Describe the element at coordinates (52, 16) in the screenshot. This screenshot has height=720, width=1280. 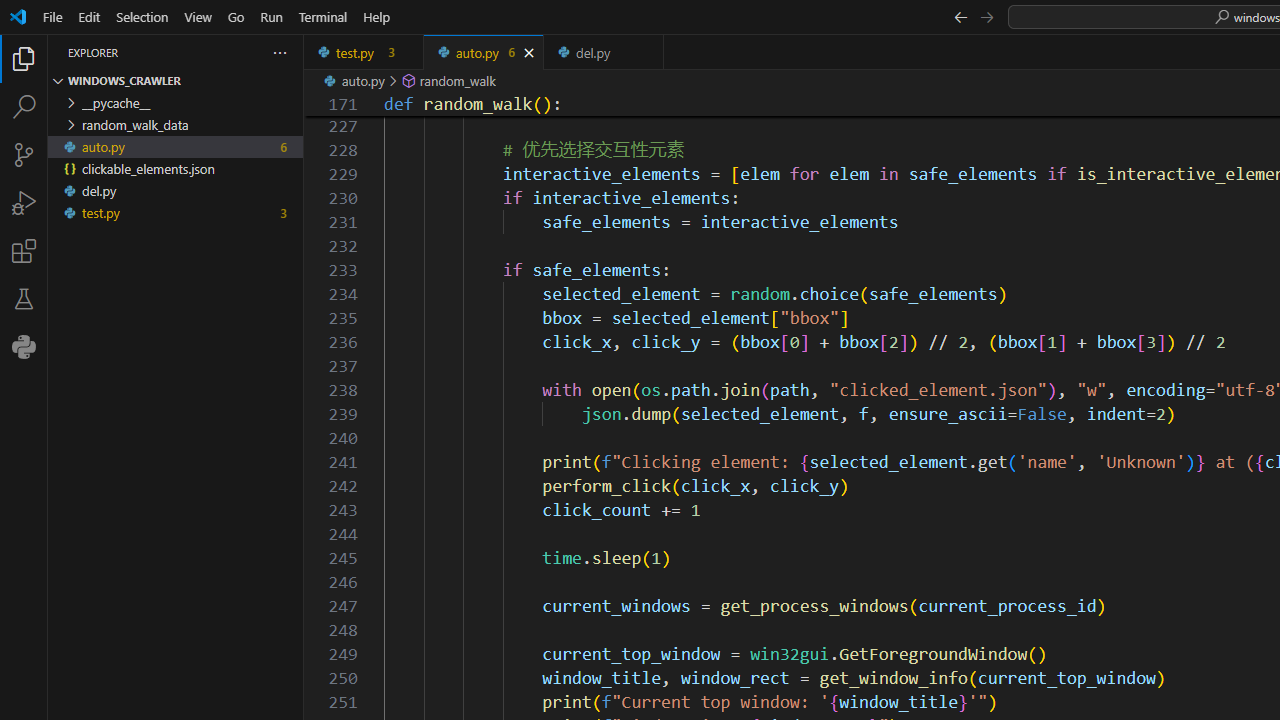
I see `File` at that location.